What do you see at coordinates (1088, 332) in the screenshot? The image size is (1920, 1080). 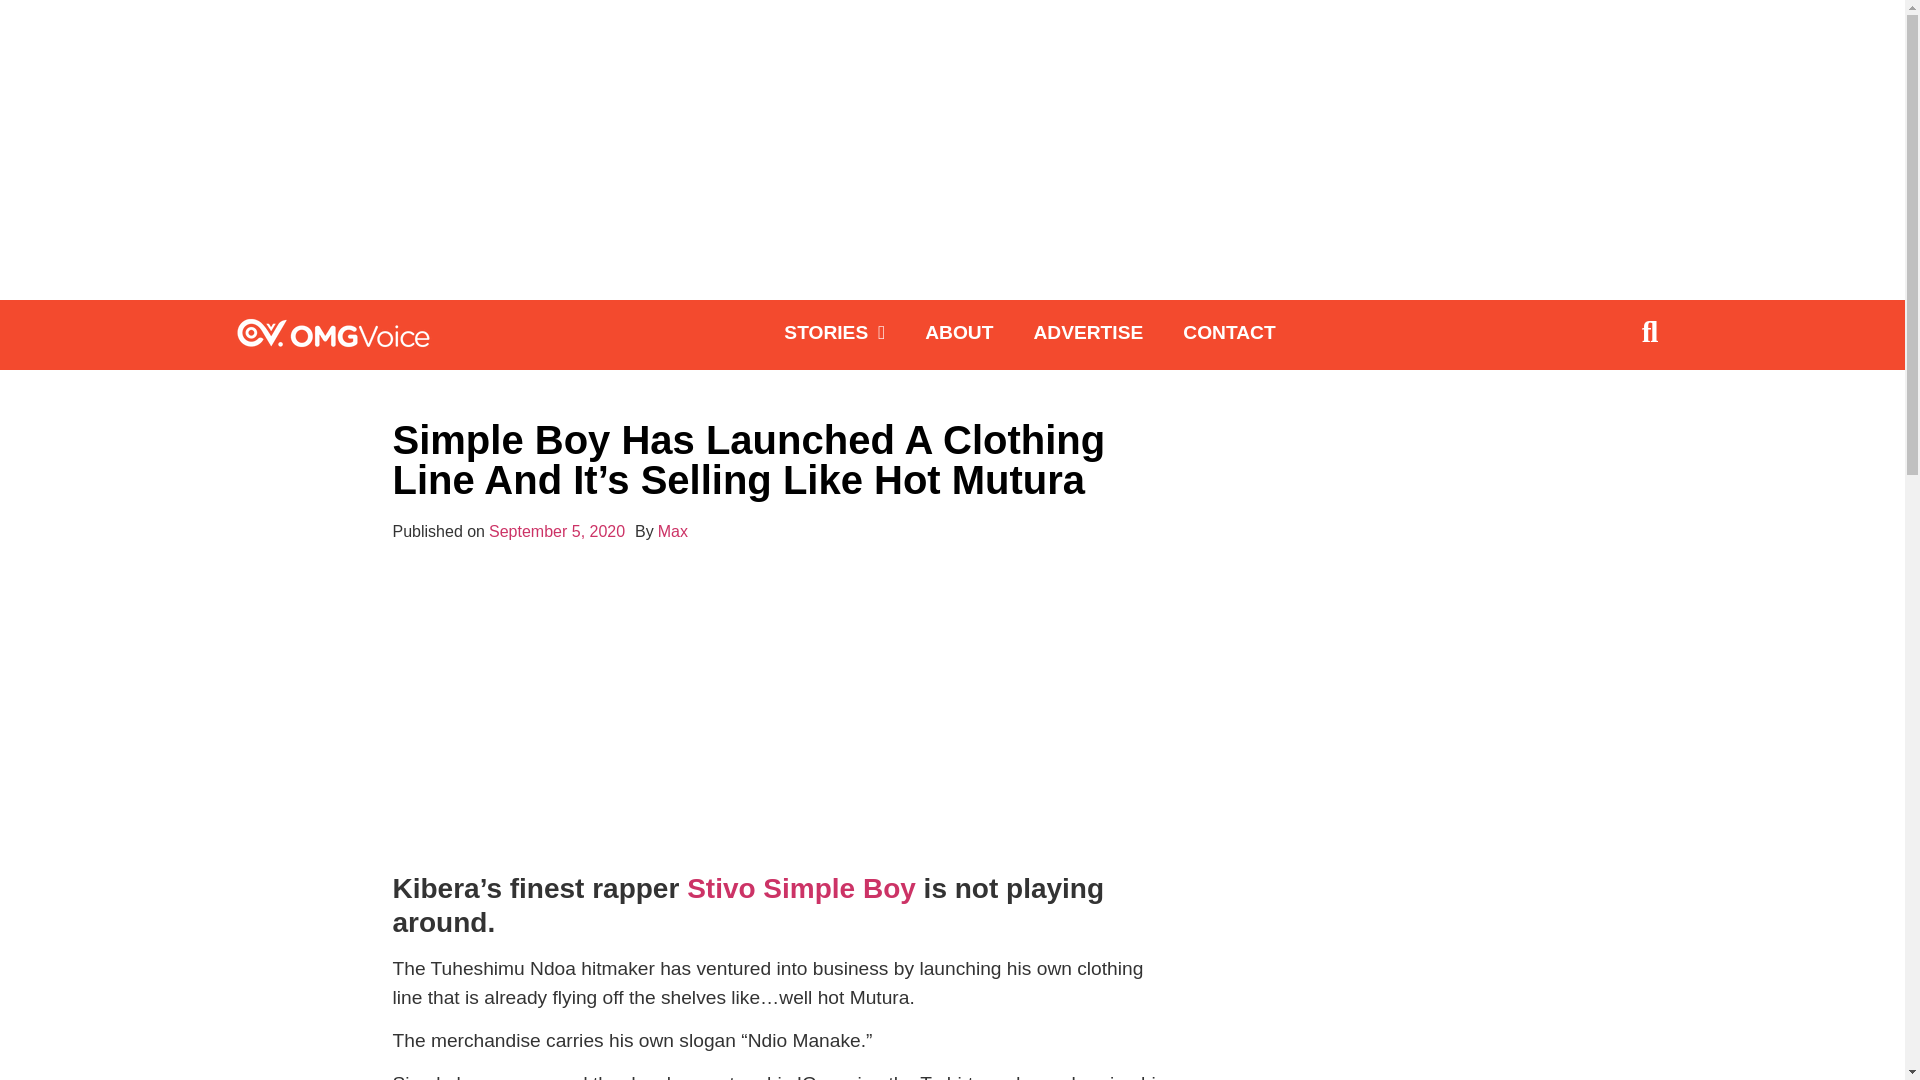 I see `ADVERTISE` at bounding box center [1088, 332].